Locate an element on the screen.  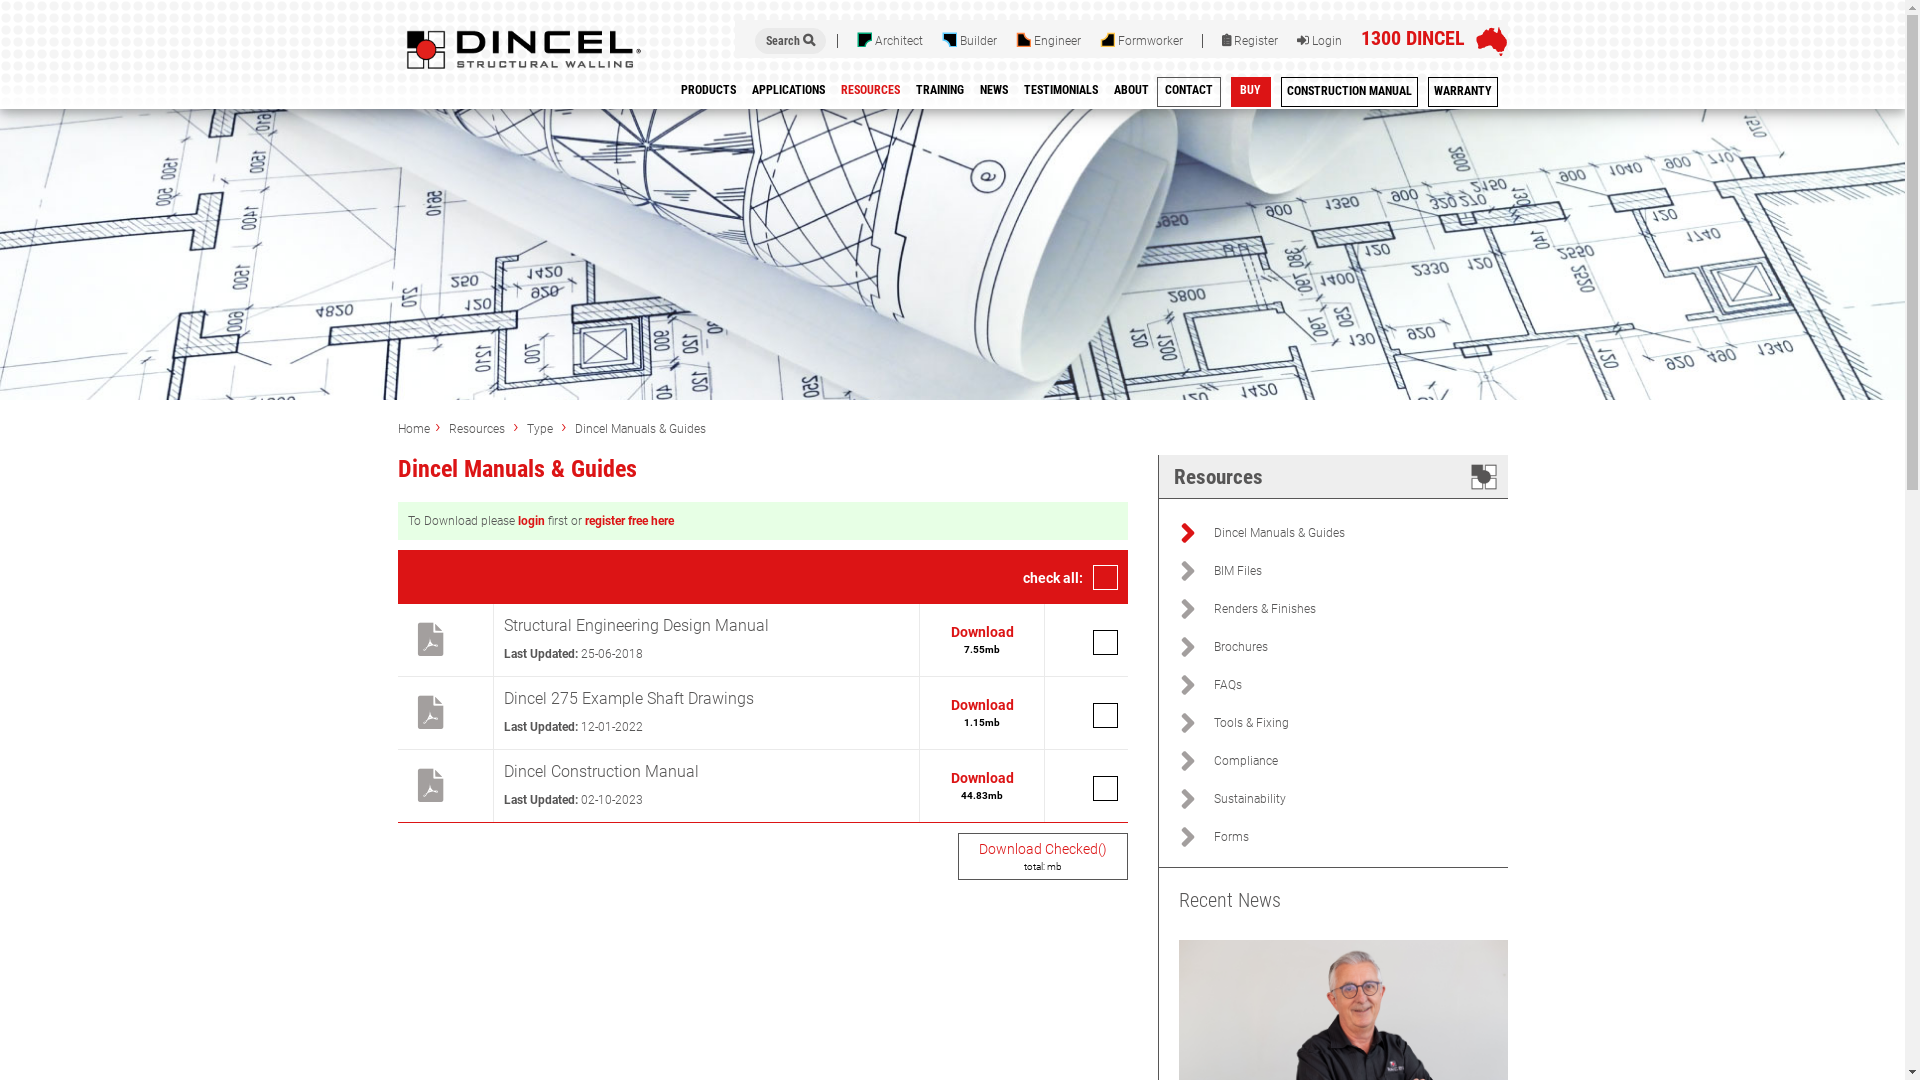
Search is located at coordinates (790, 41).